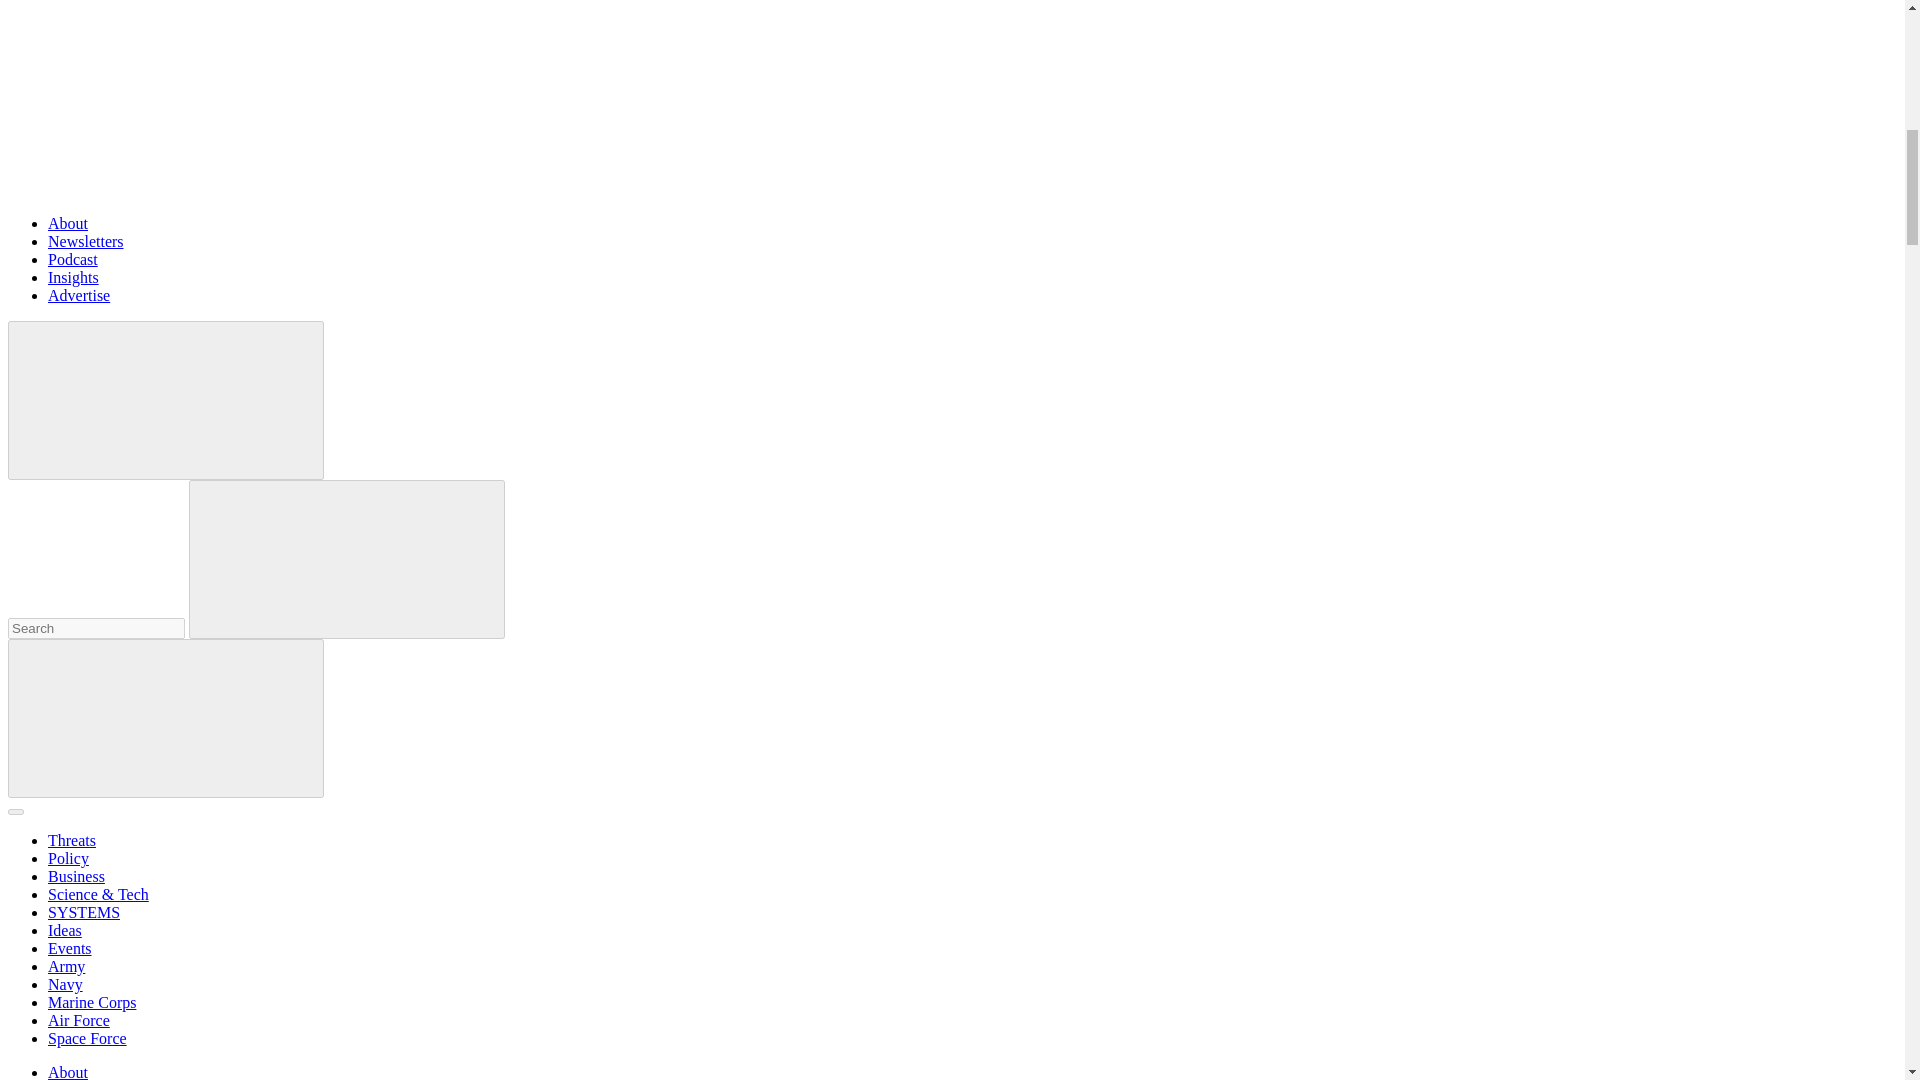 Image resolution: width=1920 pixels, height=1080 pixels. Describe the element at coordinates (70, 948) in the screenshot. I see `Events` at that location.